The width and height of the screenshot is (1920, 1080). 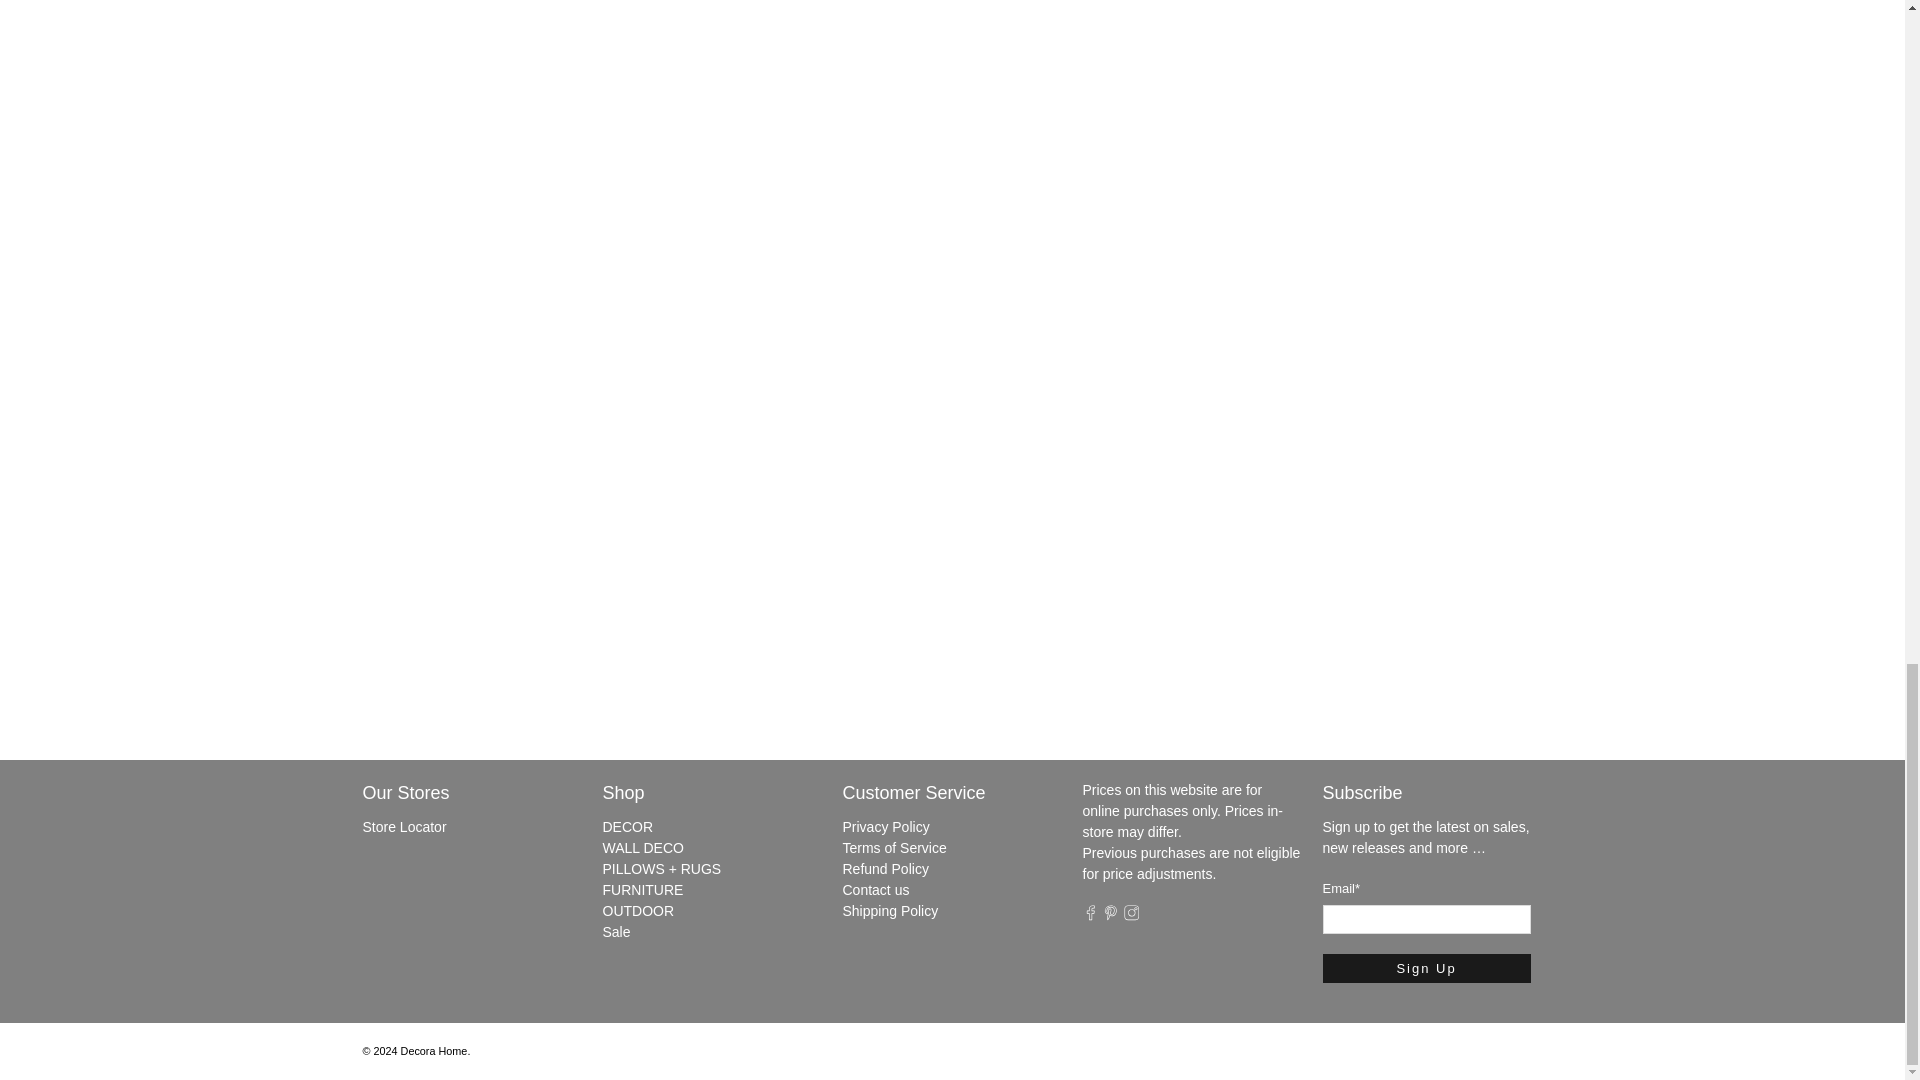 What do you see at coordinates (1090, 916) in the screenshot?
I see `Decora Home on Facebook` at bounding box center [1090, 916].